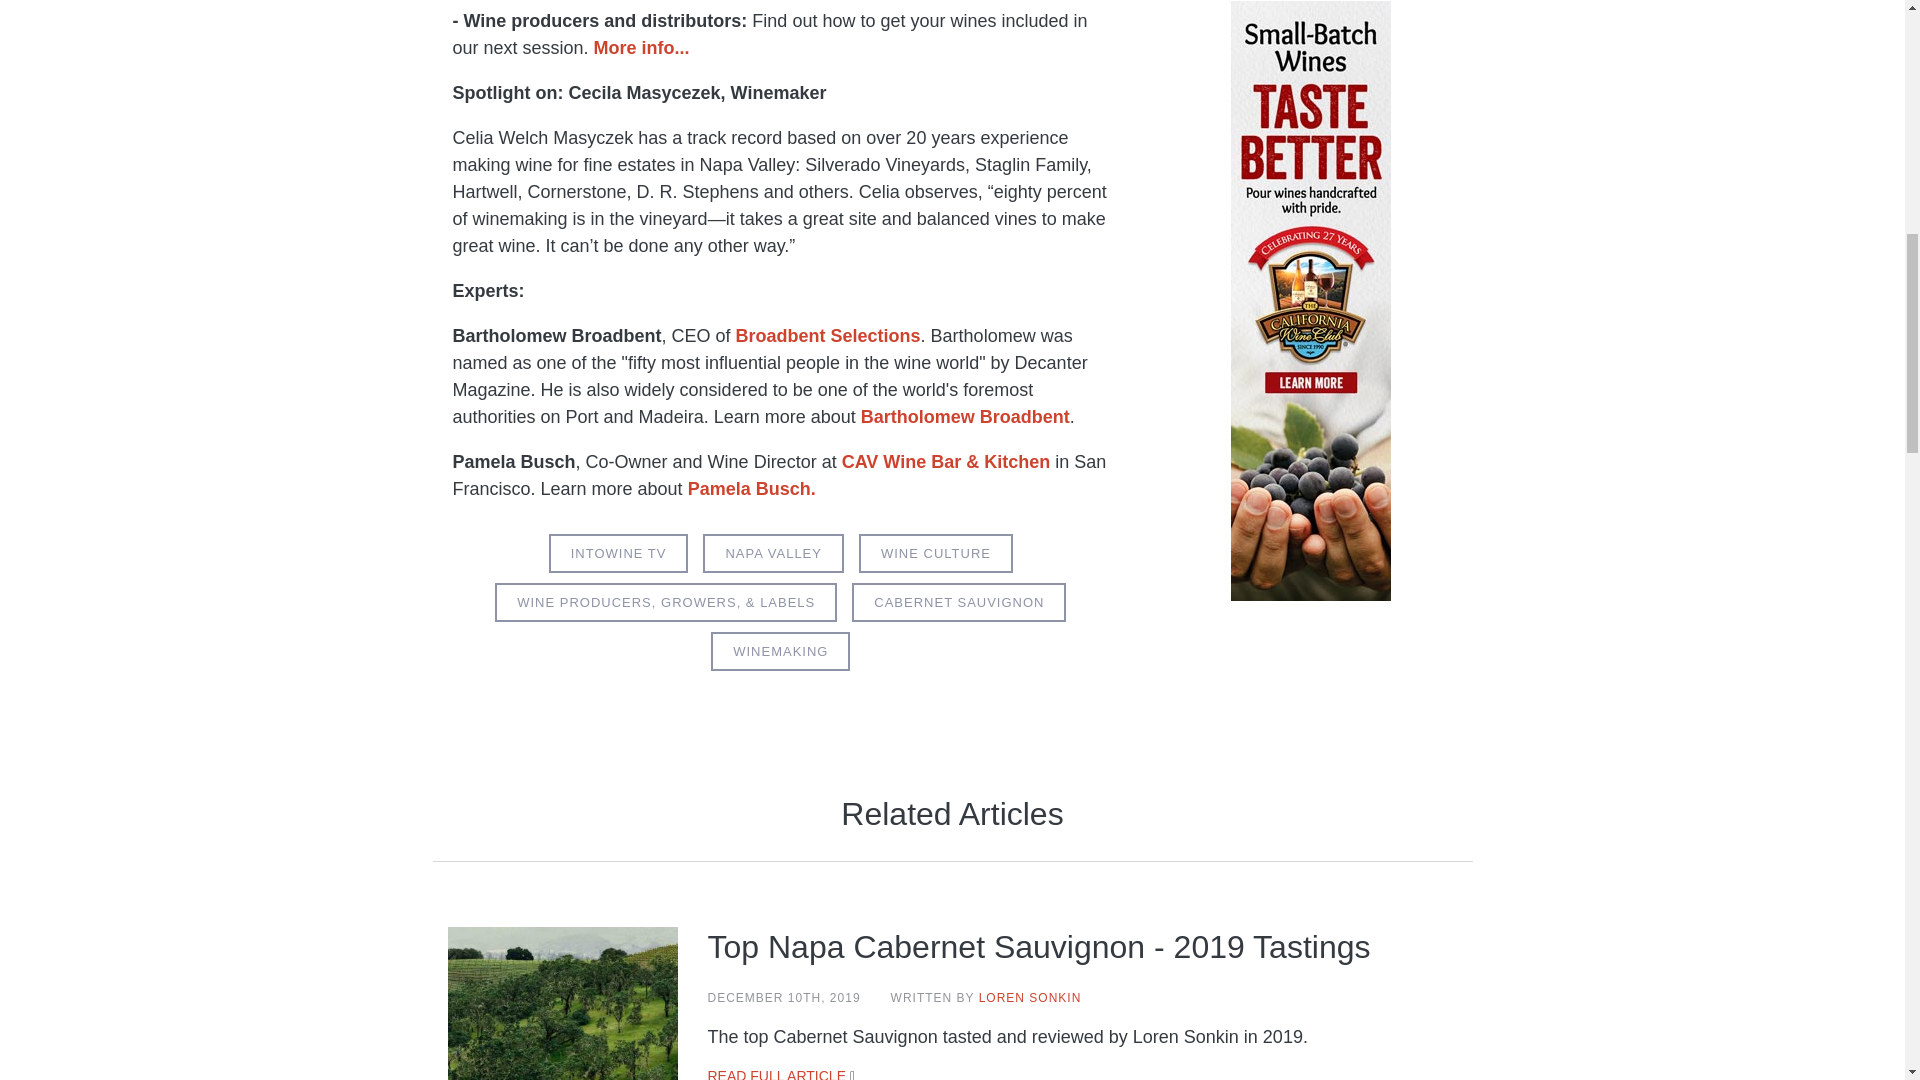 The image size is (1920, 1080). Describe the element at coordinates (1030, 998) in the screenshot. I see `View user profile.` at that location.